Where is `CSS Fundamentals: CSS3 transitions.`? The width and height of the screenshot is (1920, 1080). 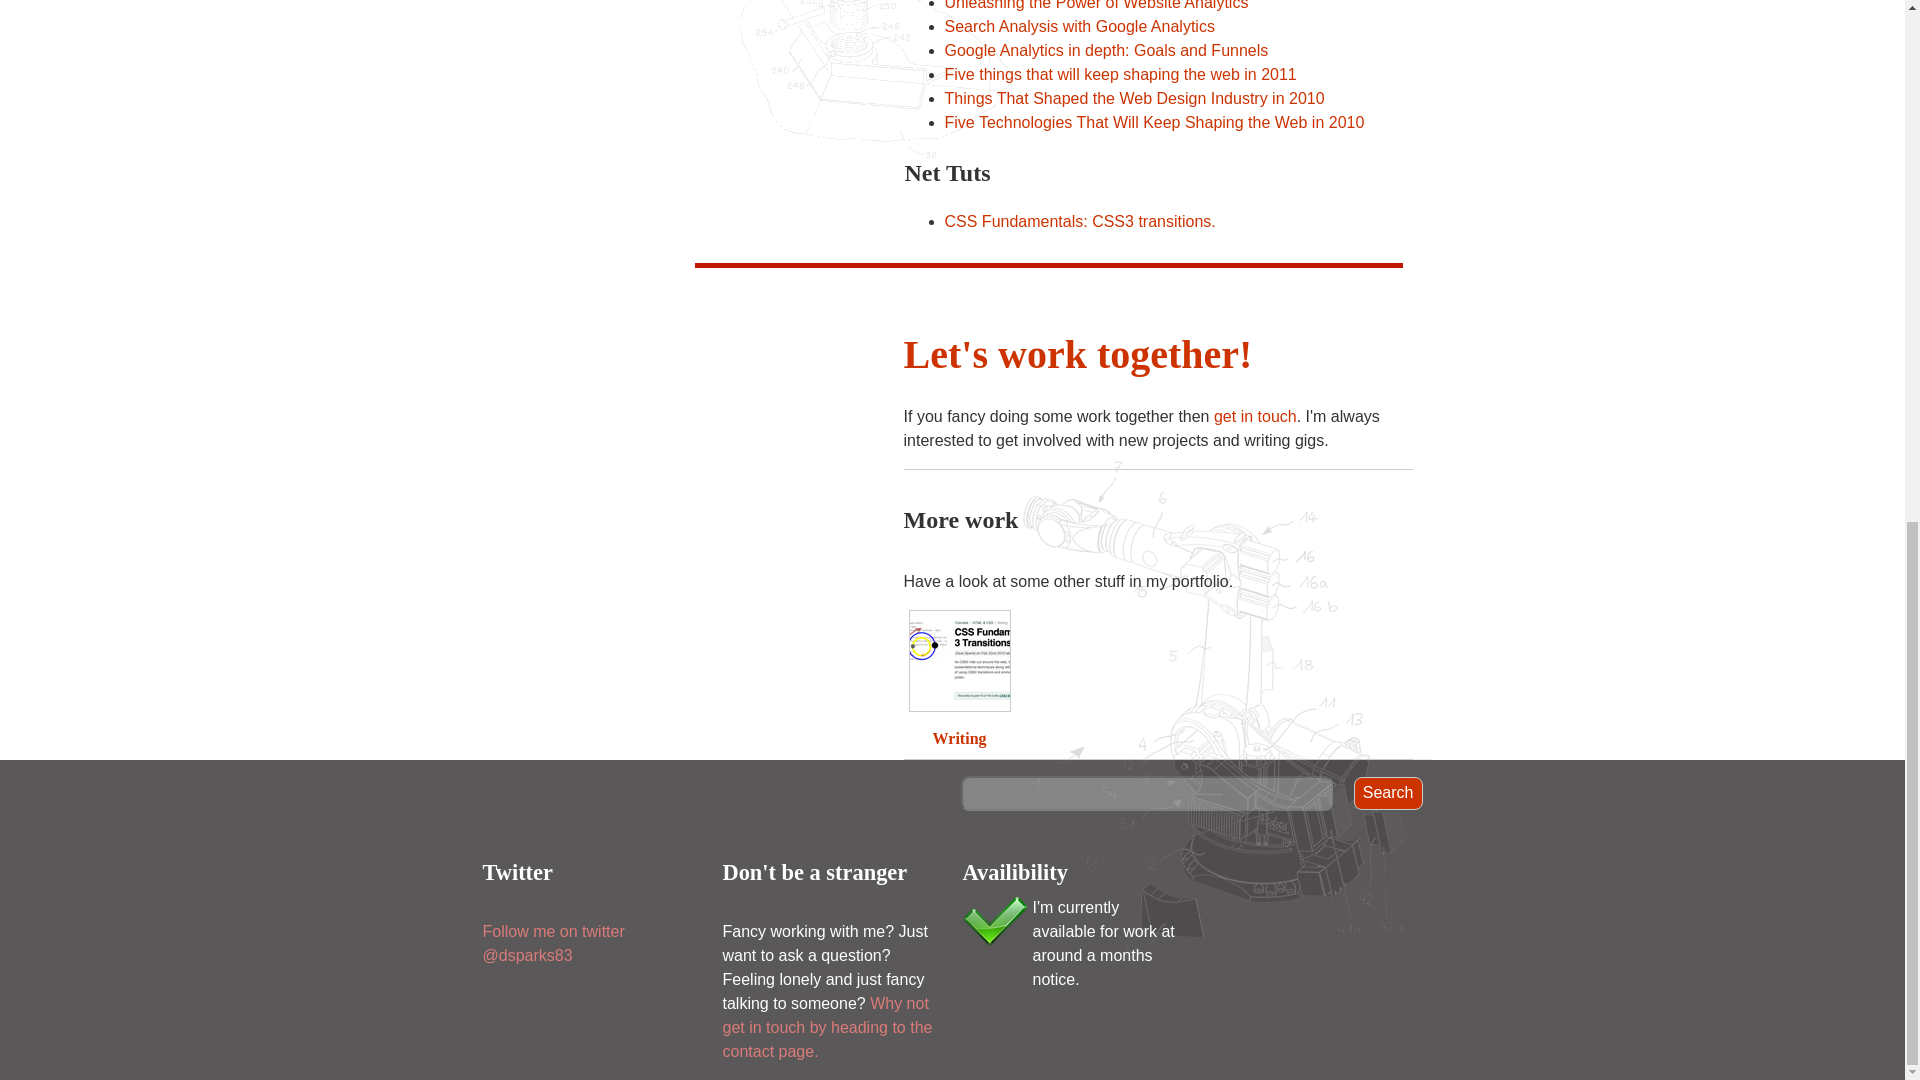
CSS Fundamentals: CSS3 transitions. is located at coordinates (1080, 221).